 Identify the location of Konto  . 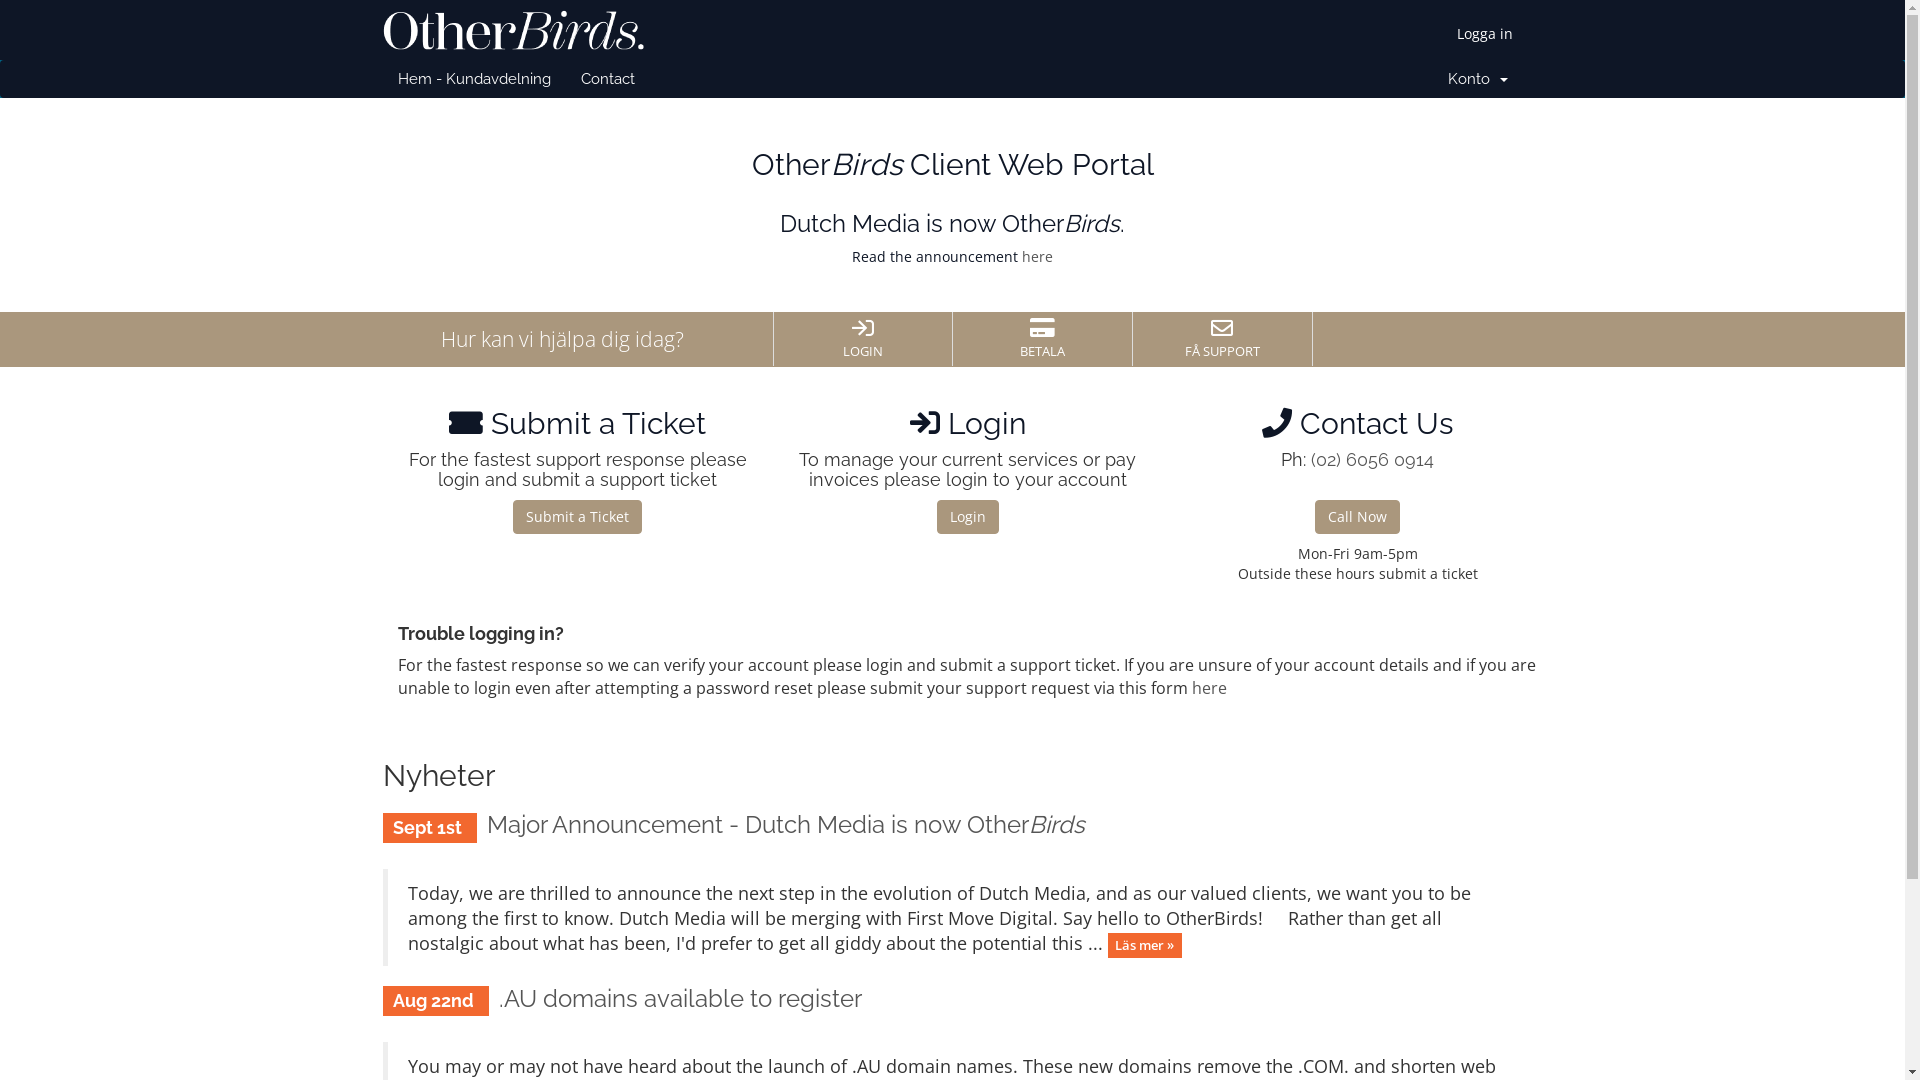
(1477, 79).